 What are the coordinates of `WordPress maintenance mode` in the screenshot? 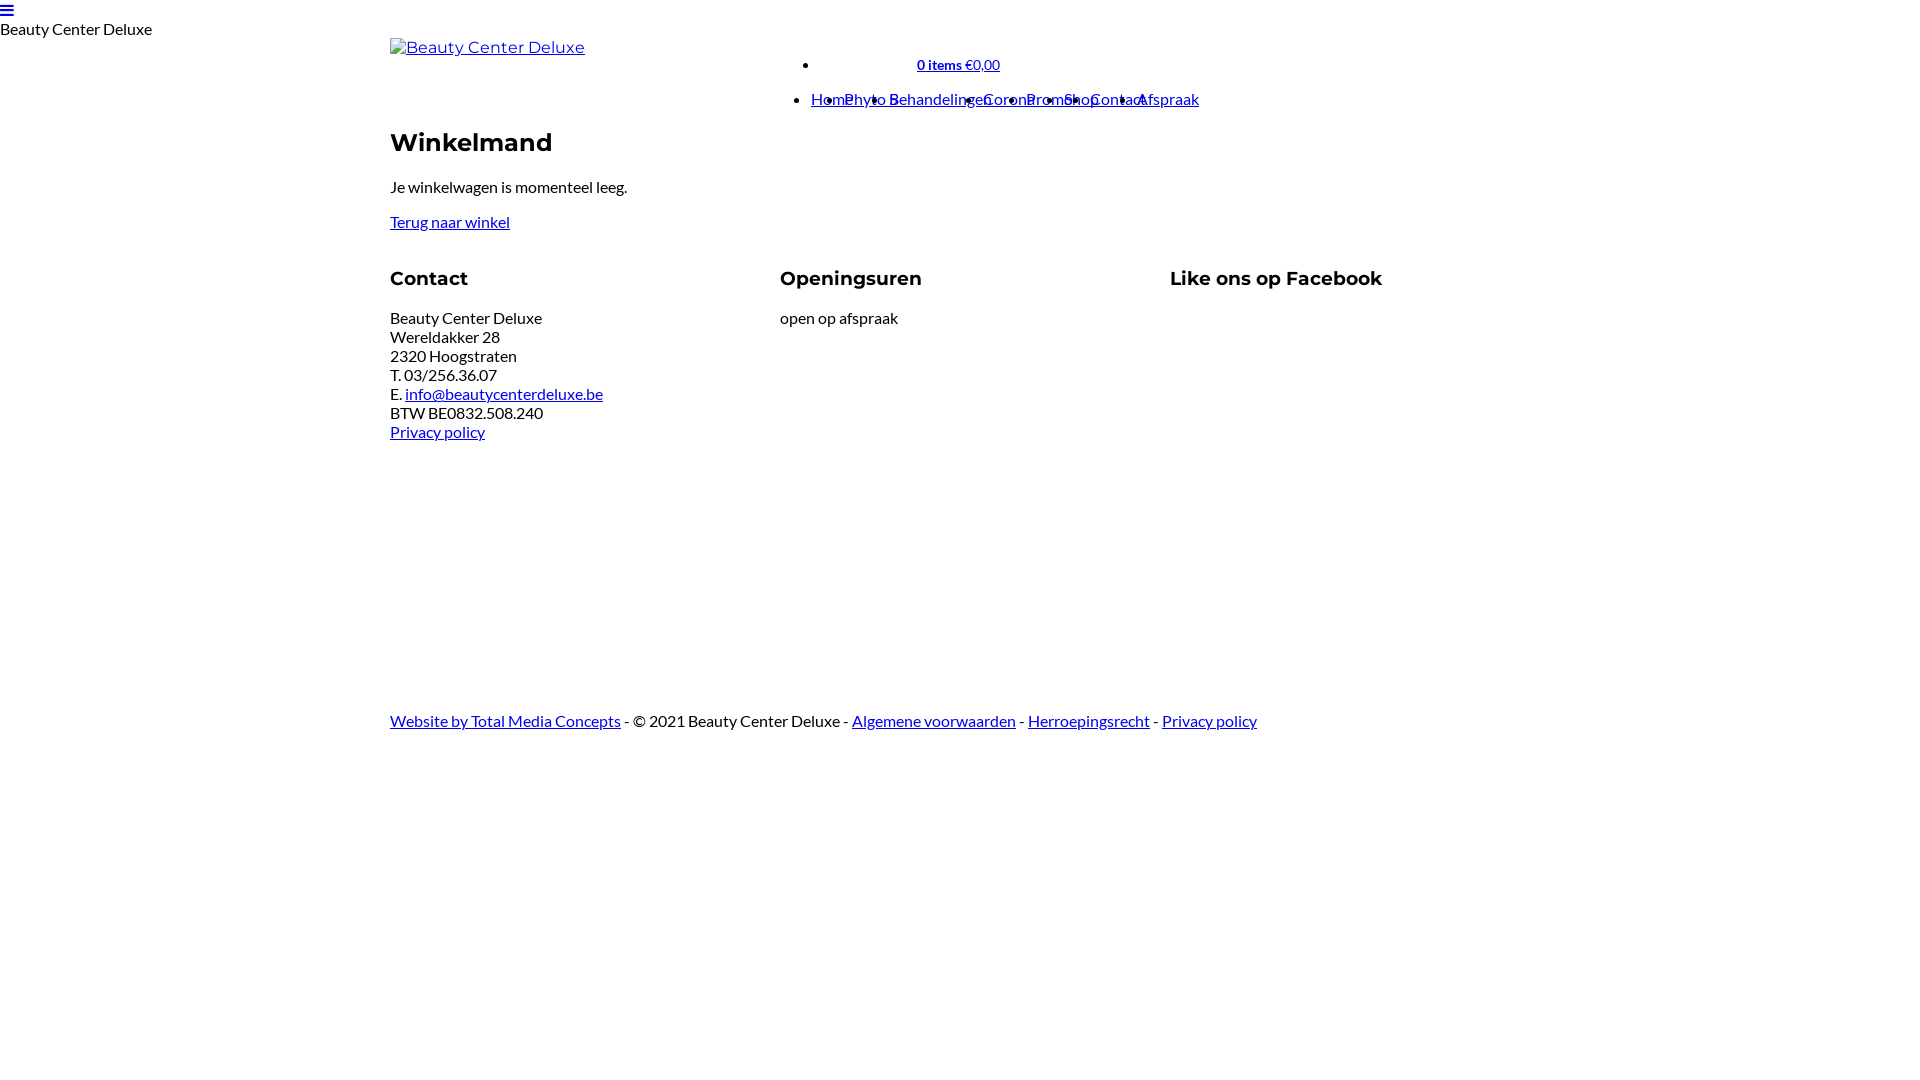 It's located at (1176, 311).